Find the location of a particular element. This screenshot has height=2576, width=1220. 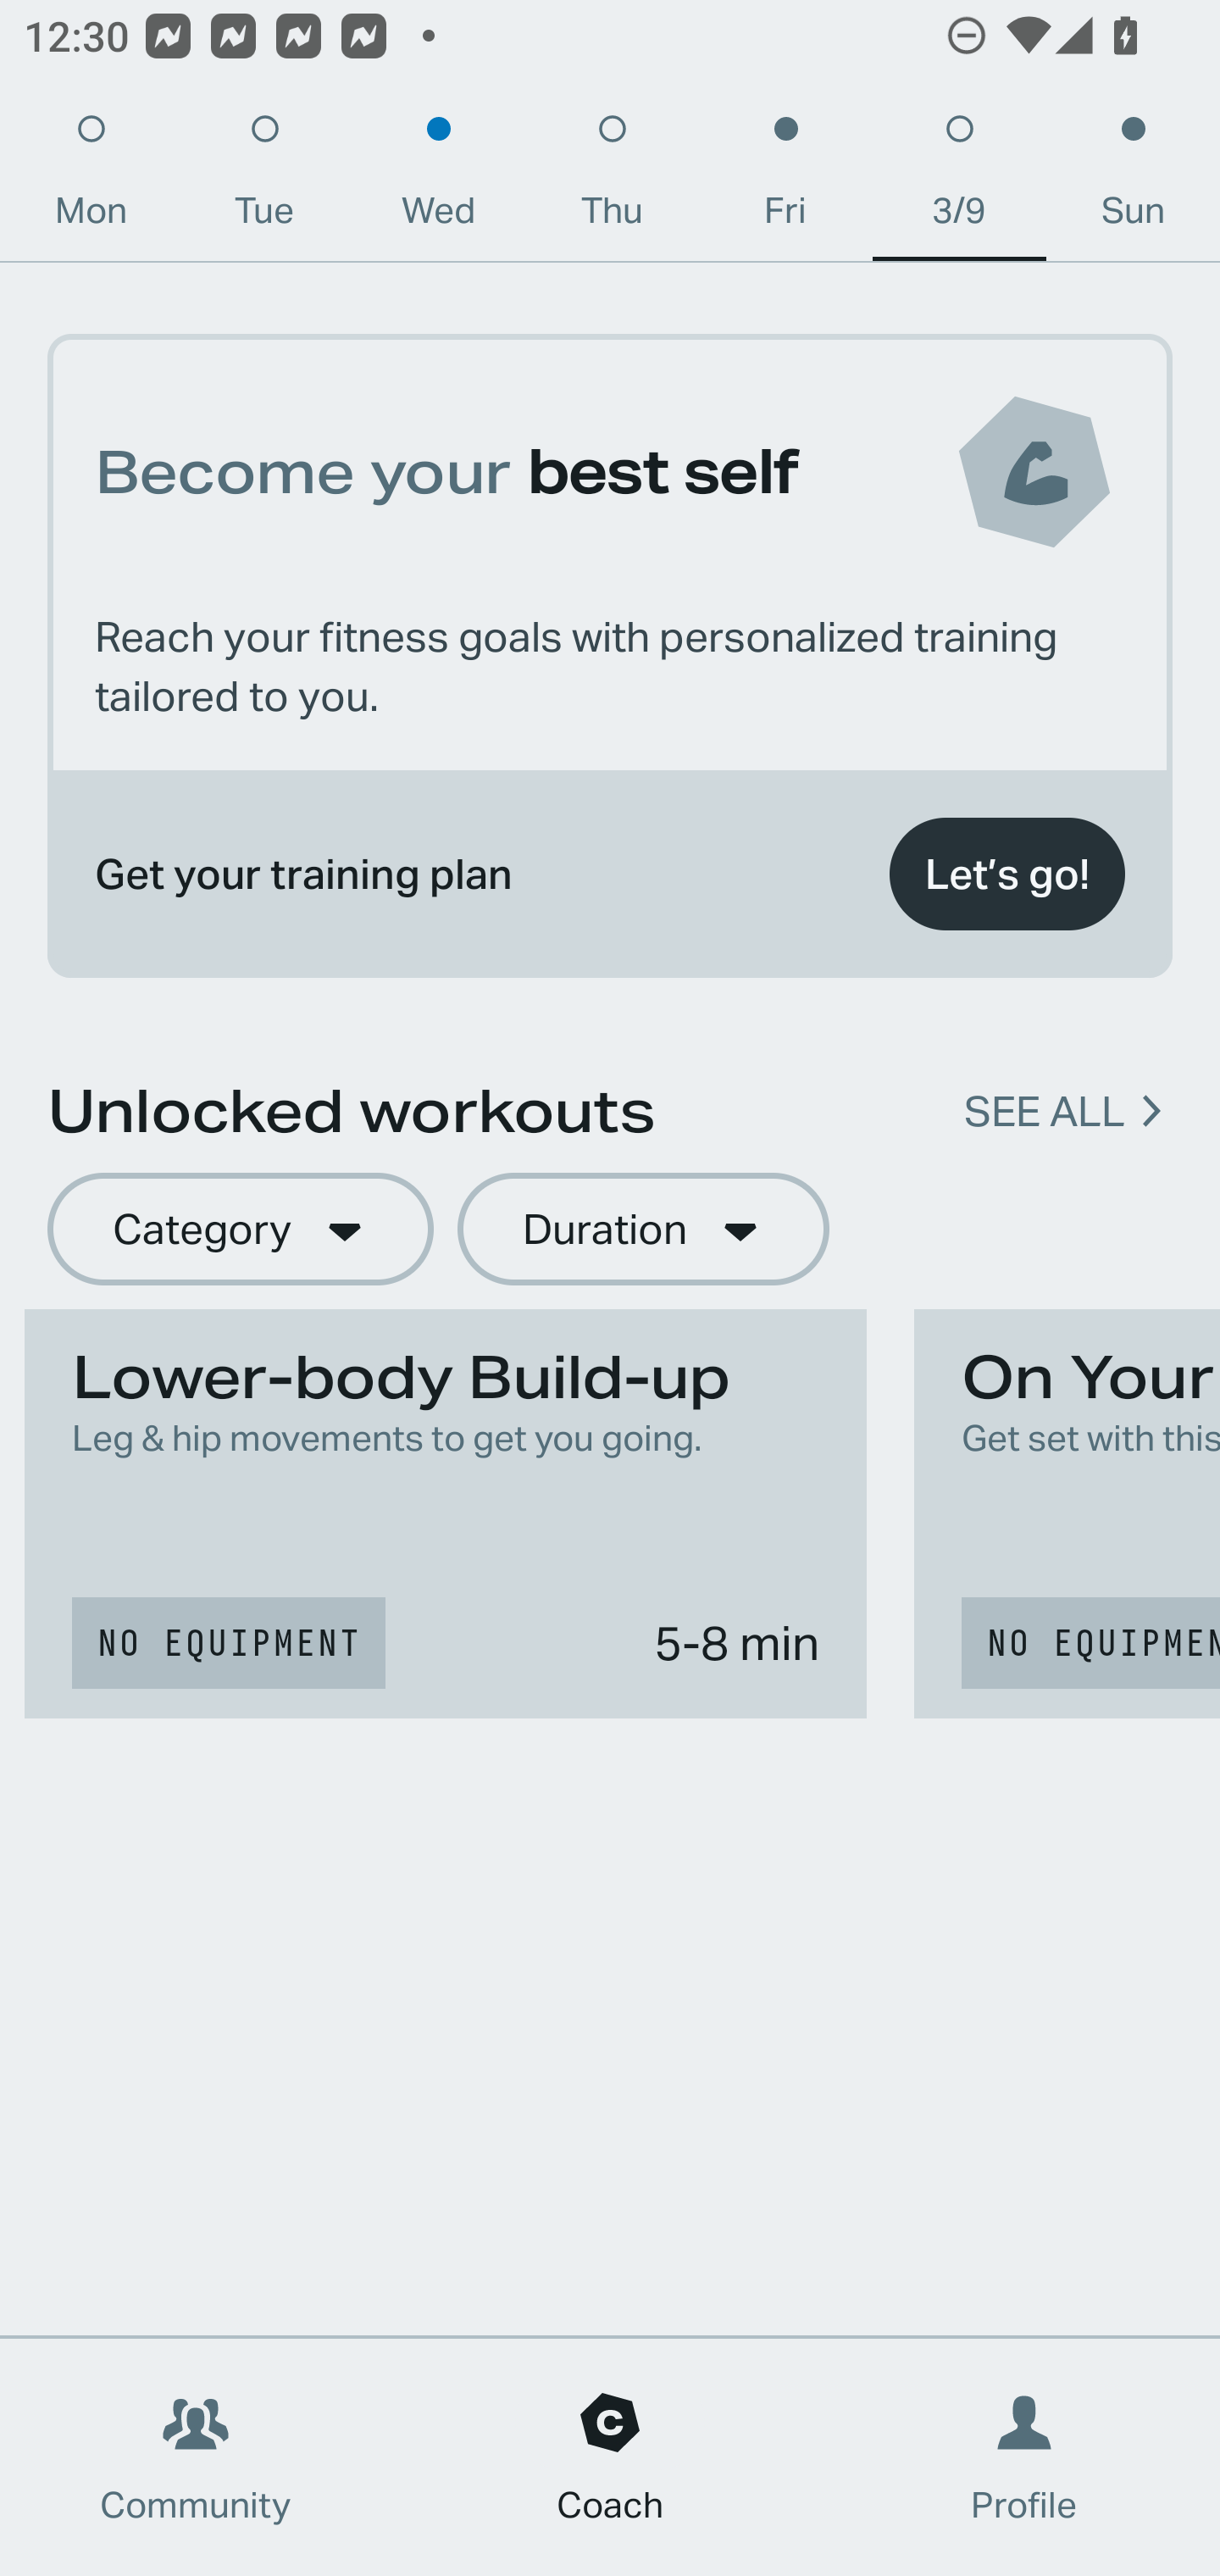

Let’s go! is located at coordinates (1006, 874).